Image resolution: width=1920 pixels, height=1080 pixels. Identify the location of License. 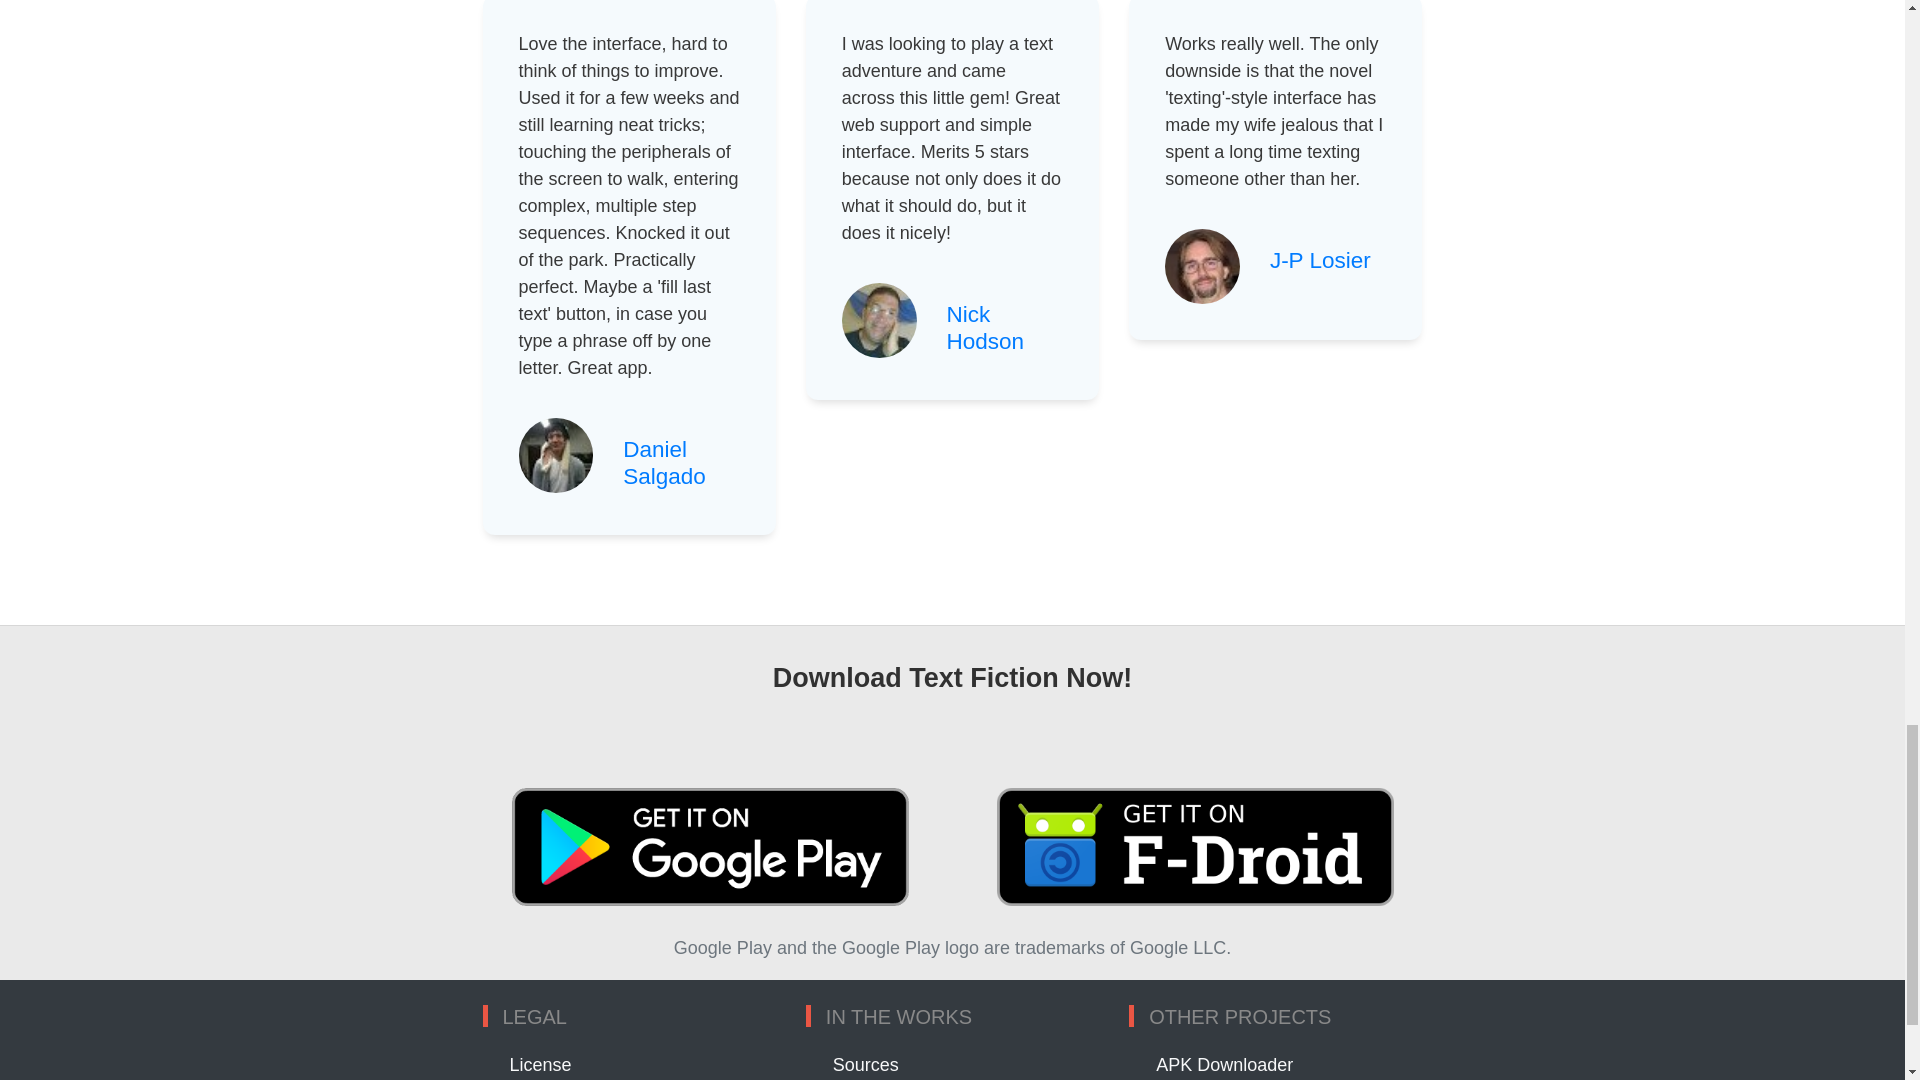
(541, 1064).